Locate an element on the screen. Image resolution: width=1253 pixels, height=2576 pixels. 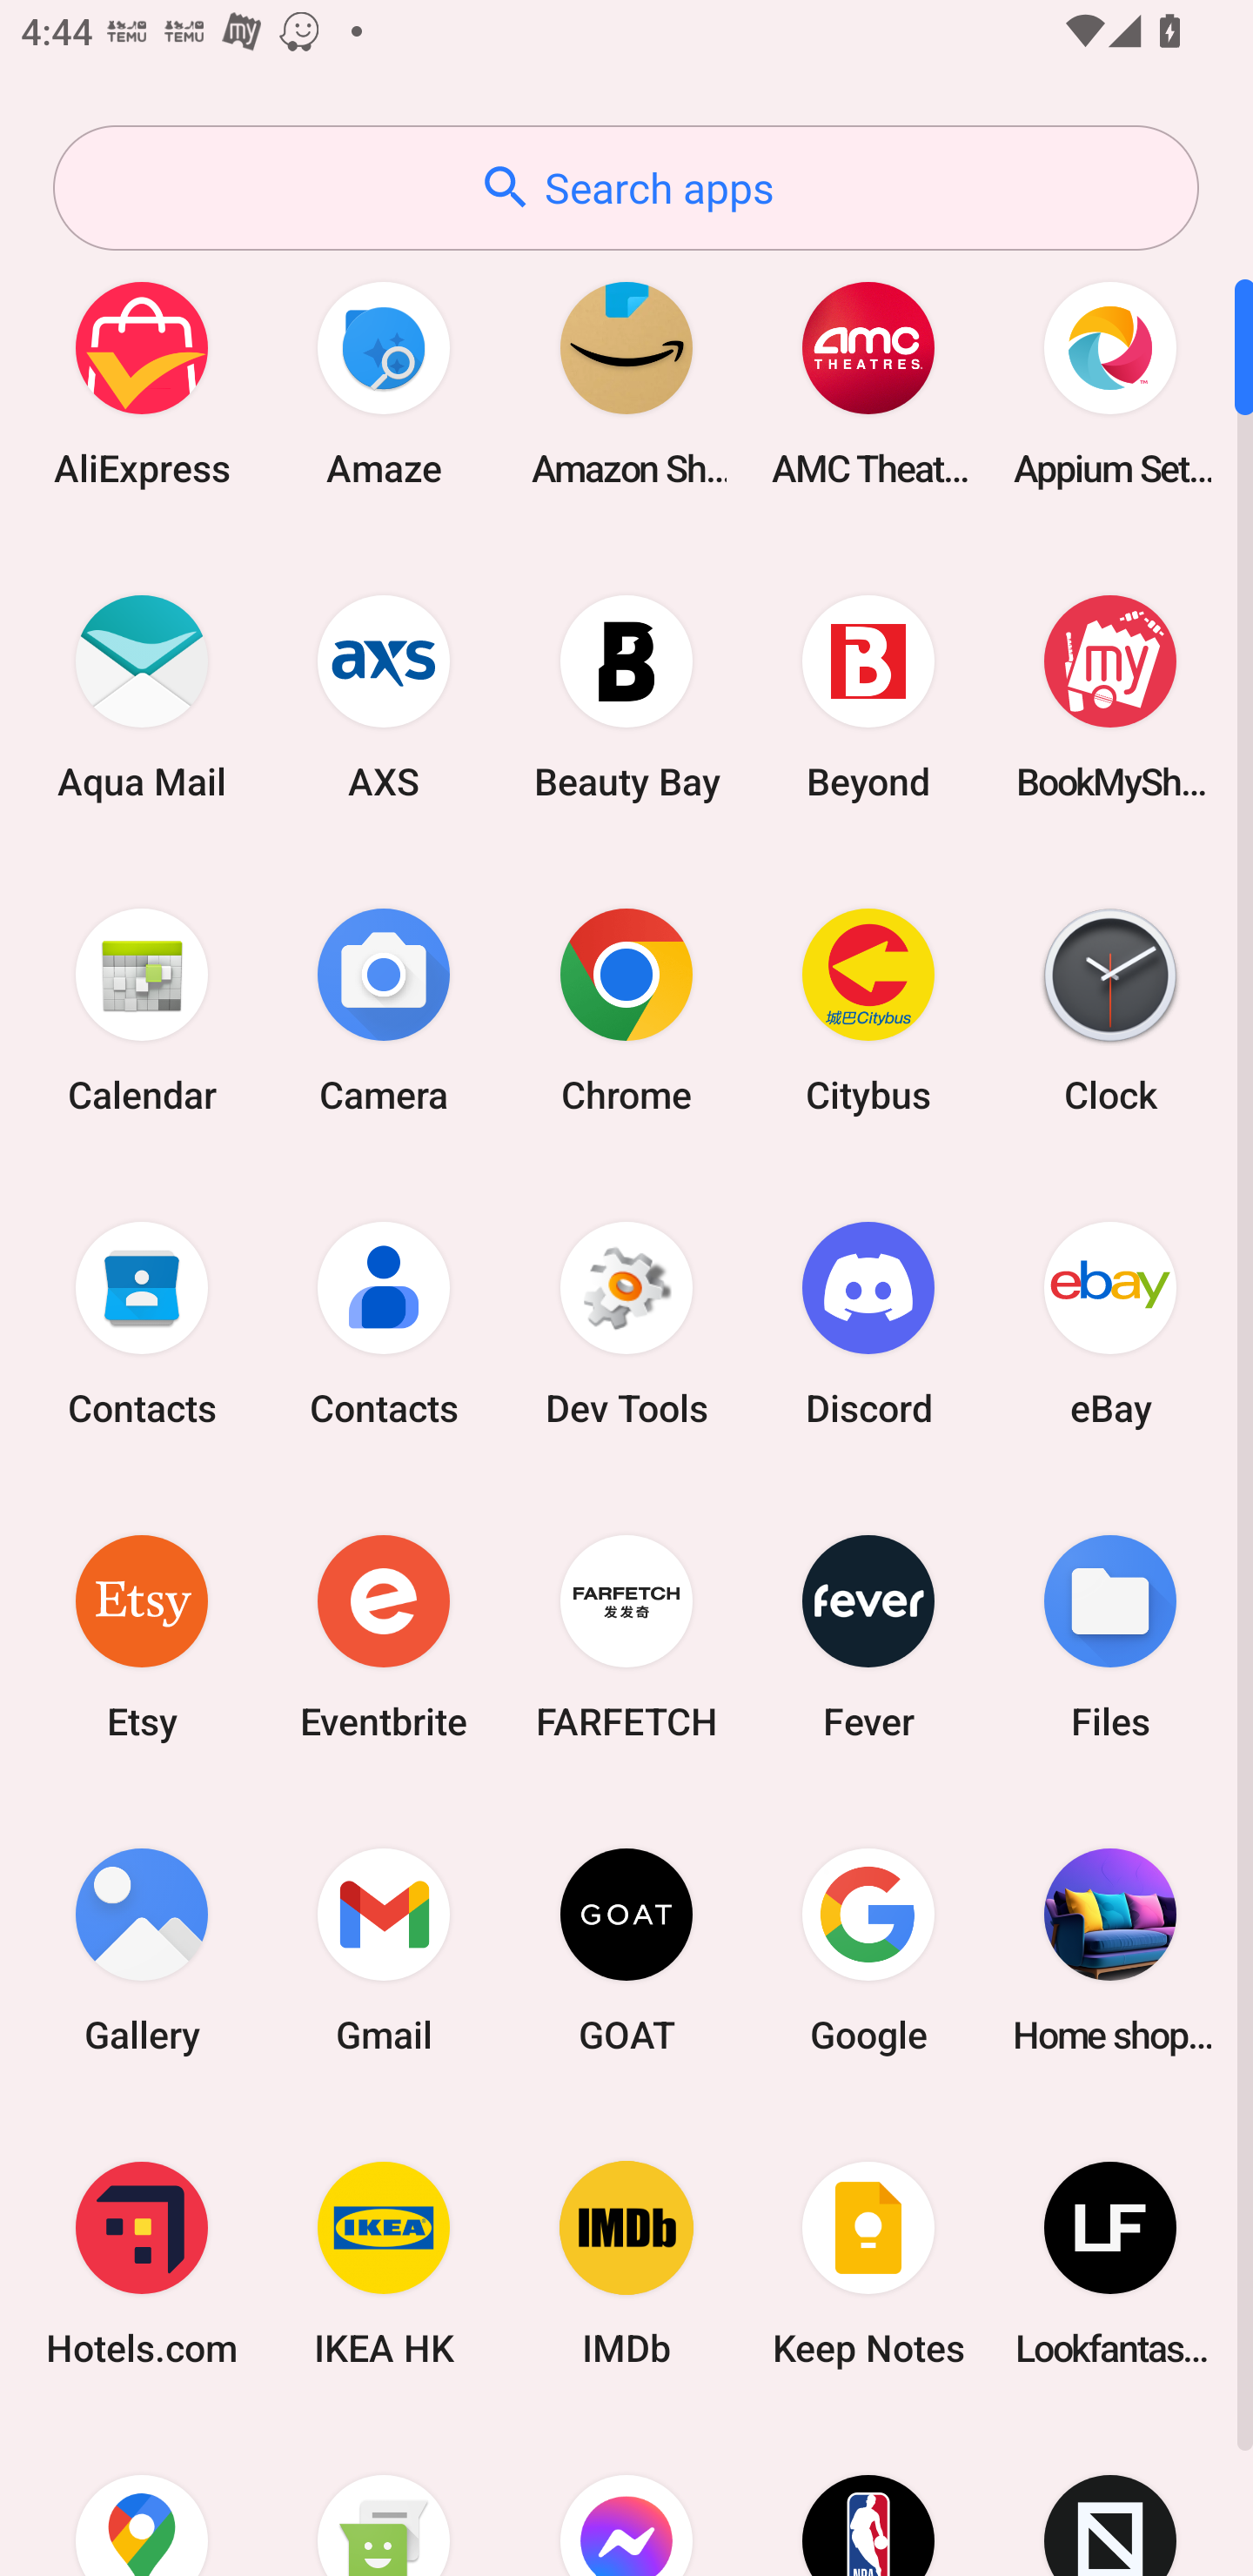
Appium Settings is located at coordinates (1110, 383).